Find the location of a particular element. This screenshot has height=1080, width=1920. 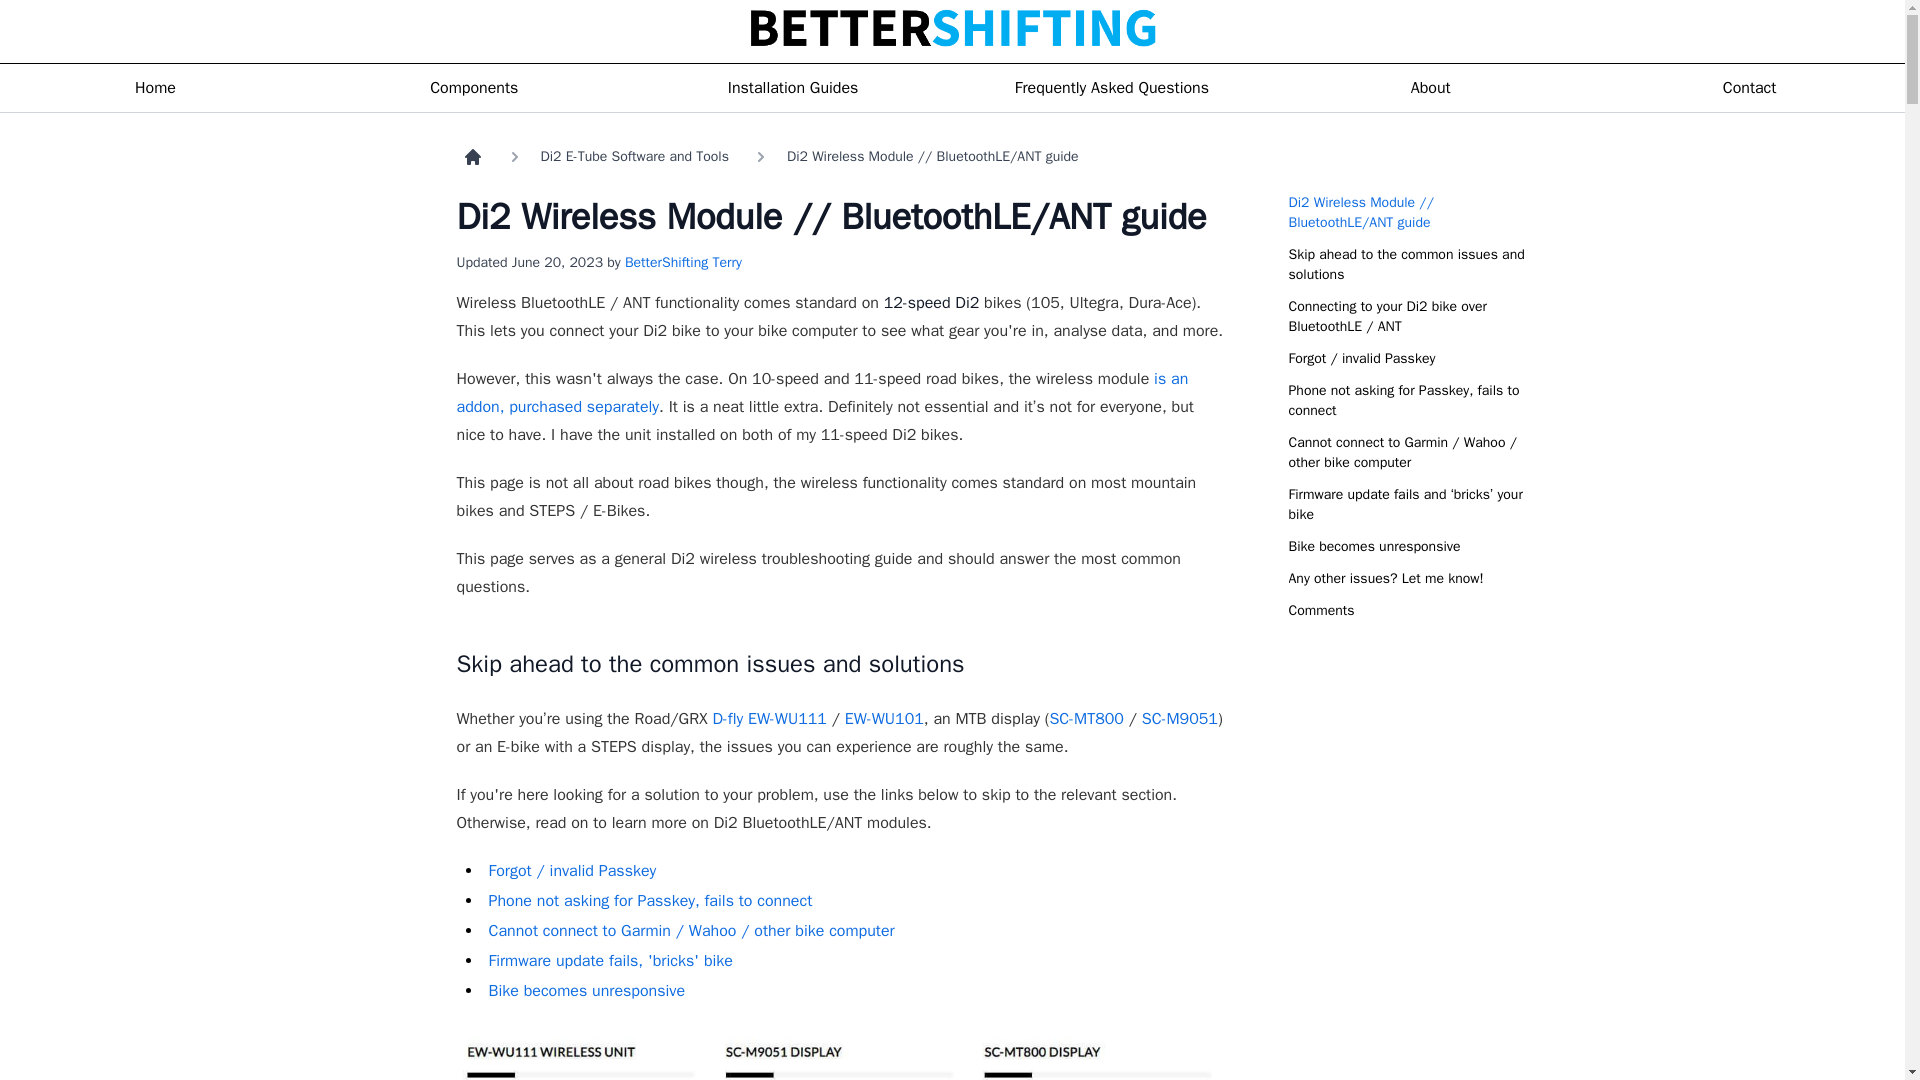

D-fly EW-WU111 is located at coordinates (768, 718).